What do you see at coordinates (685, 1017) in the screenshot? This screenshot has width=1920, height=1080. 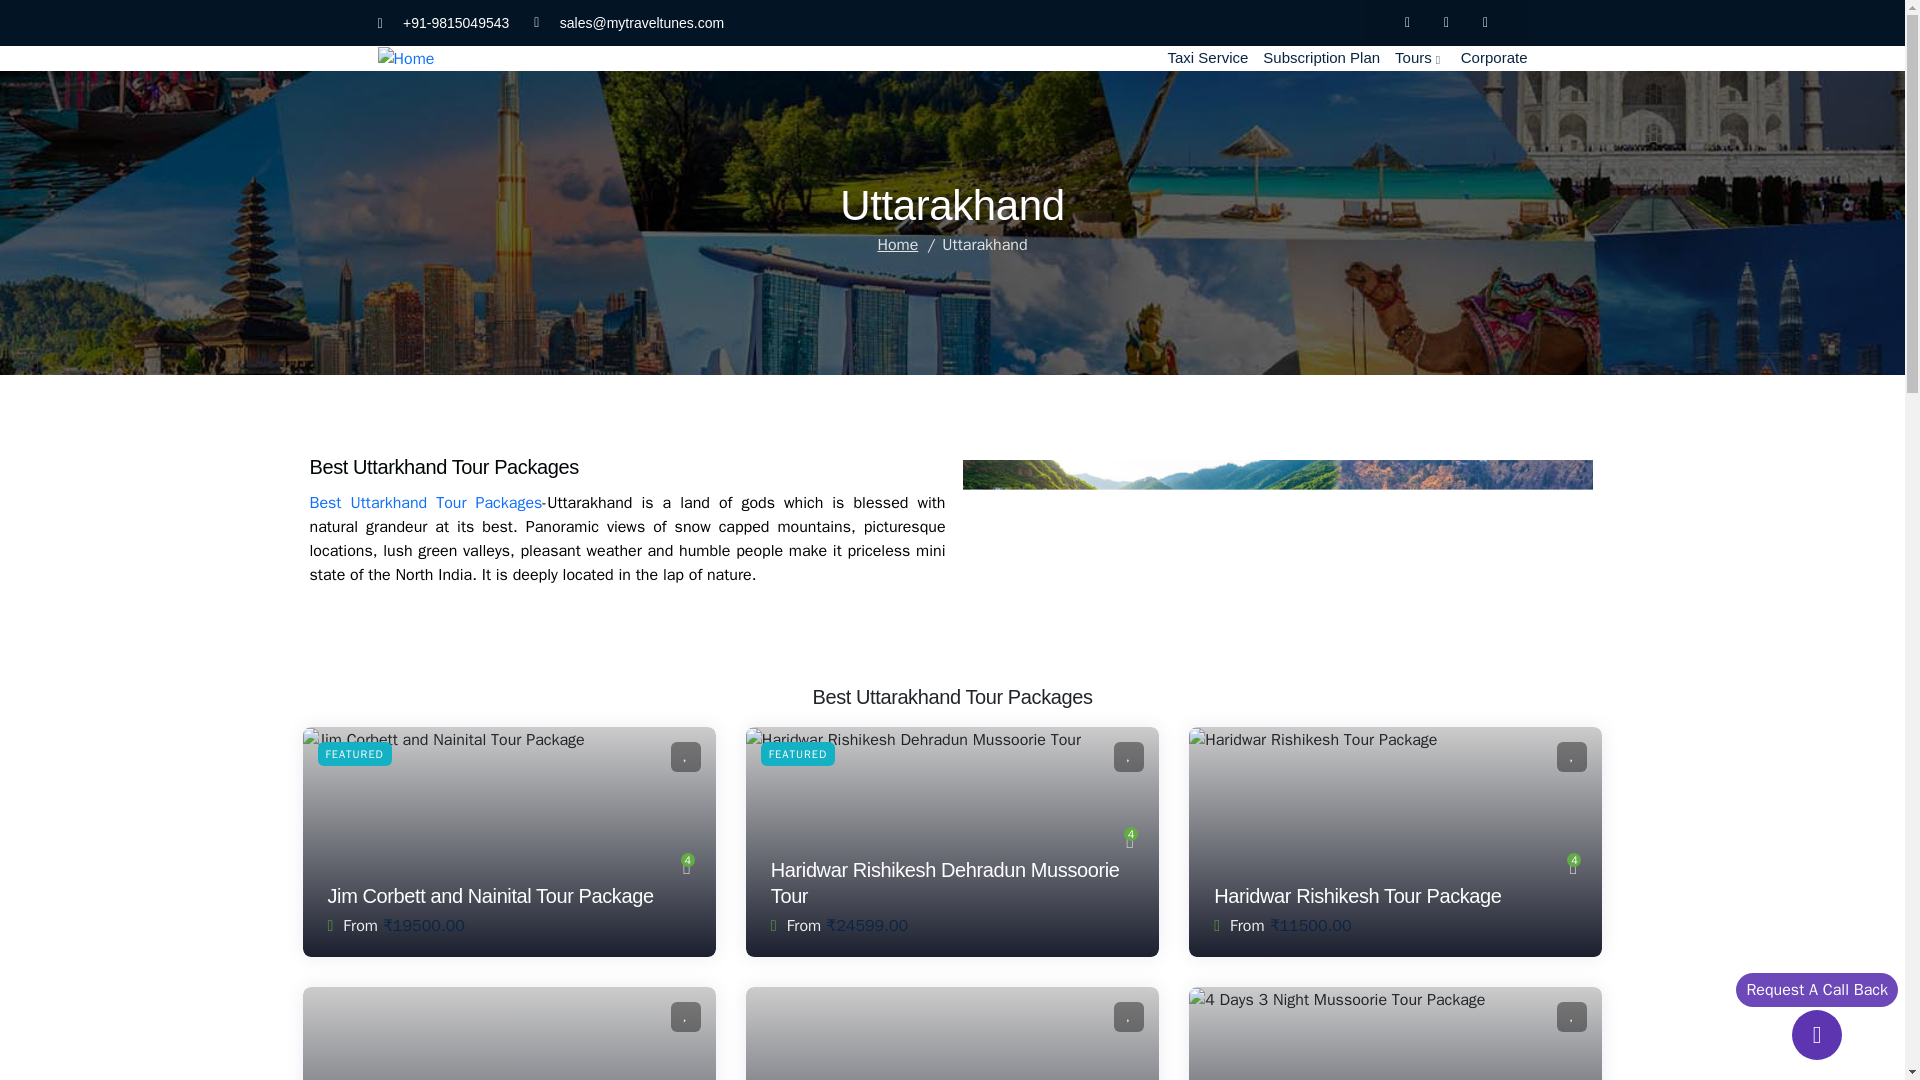 I see `Wishlist` at bounding box center [685, 1017].